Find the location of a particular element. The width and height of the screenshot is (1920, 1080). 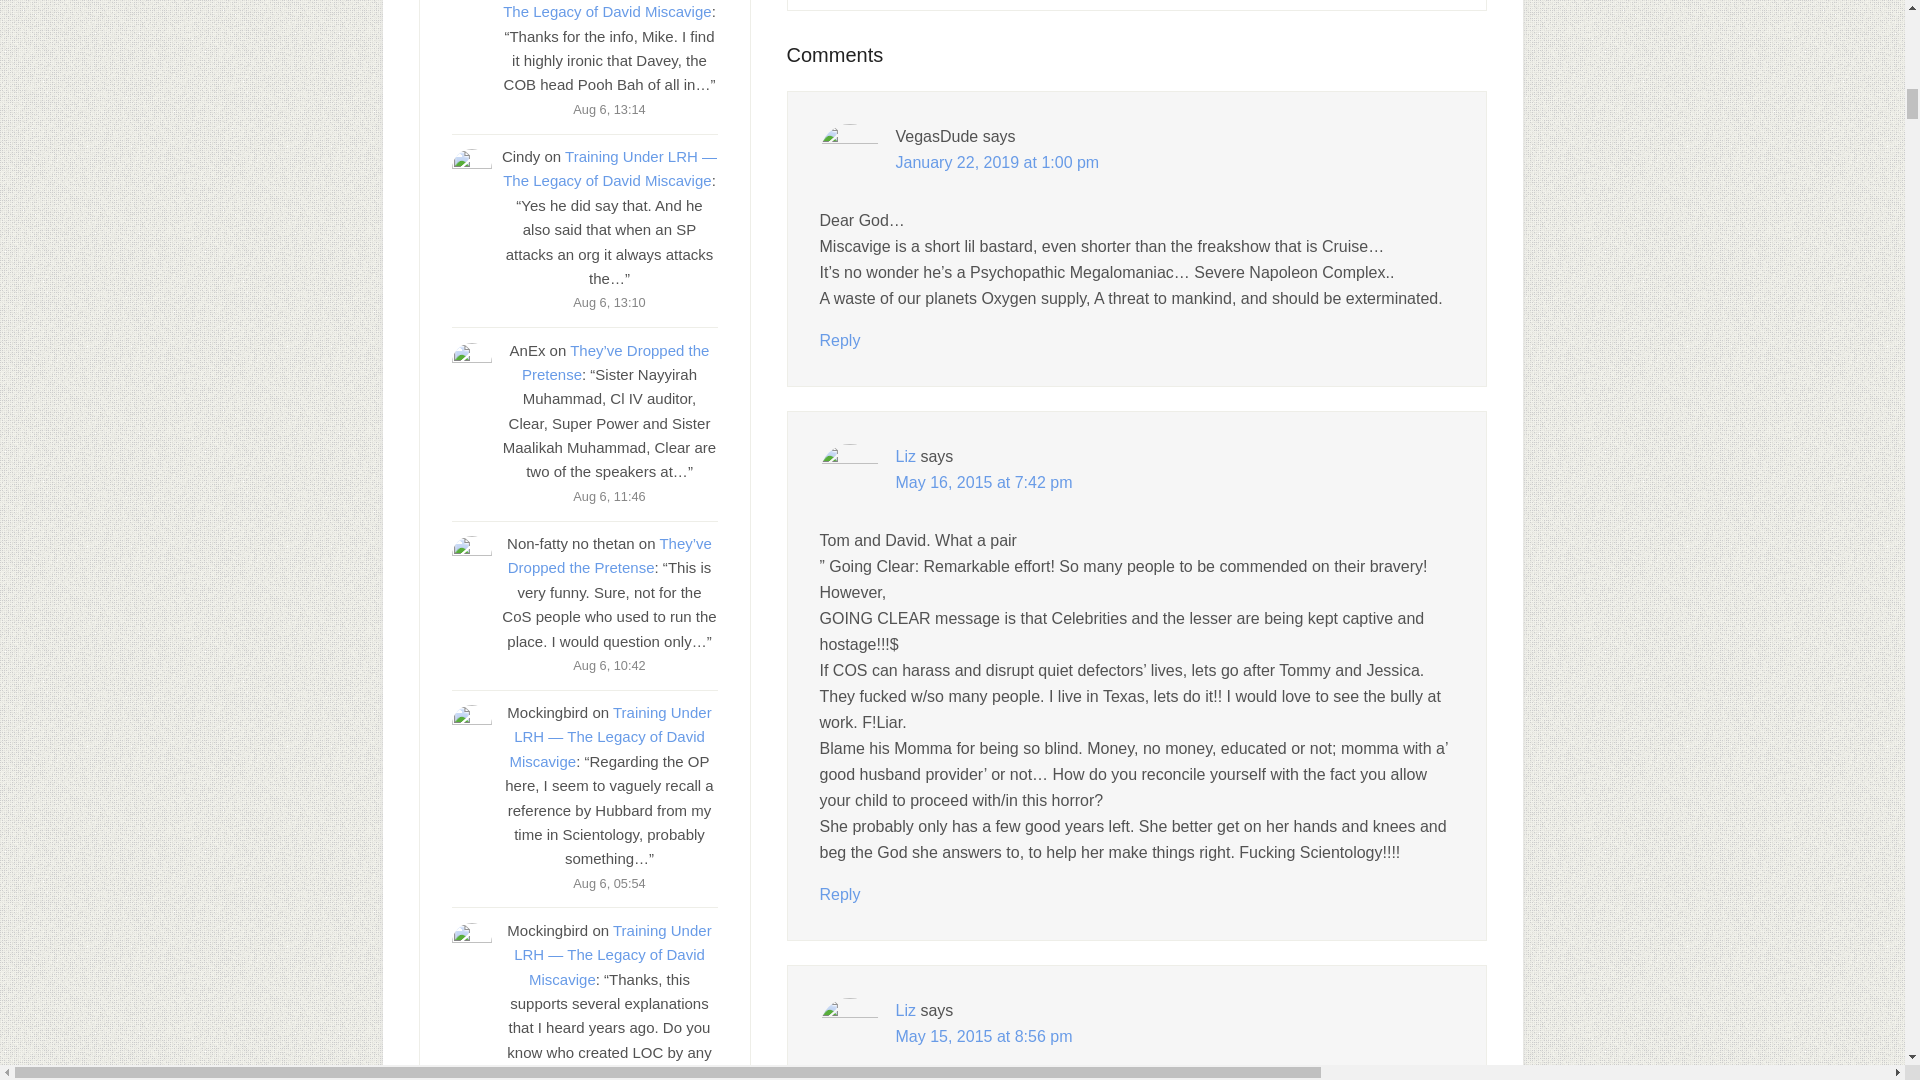

January 22, 2019 at 1:00 pm is located at coordinates (998, 162).